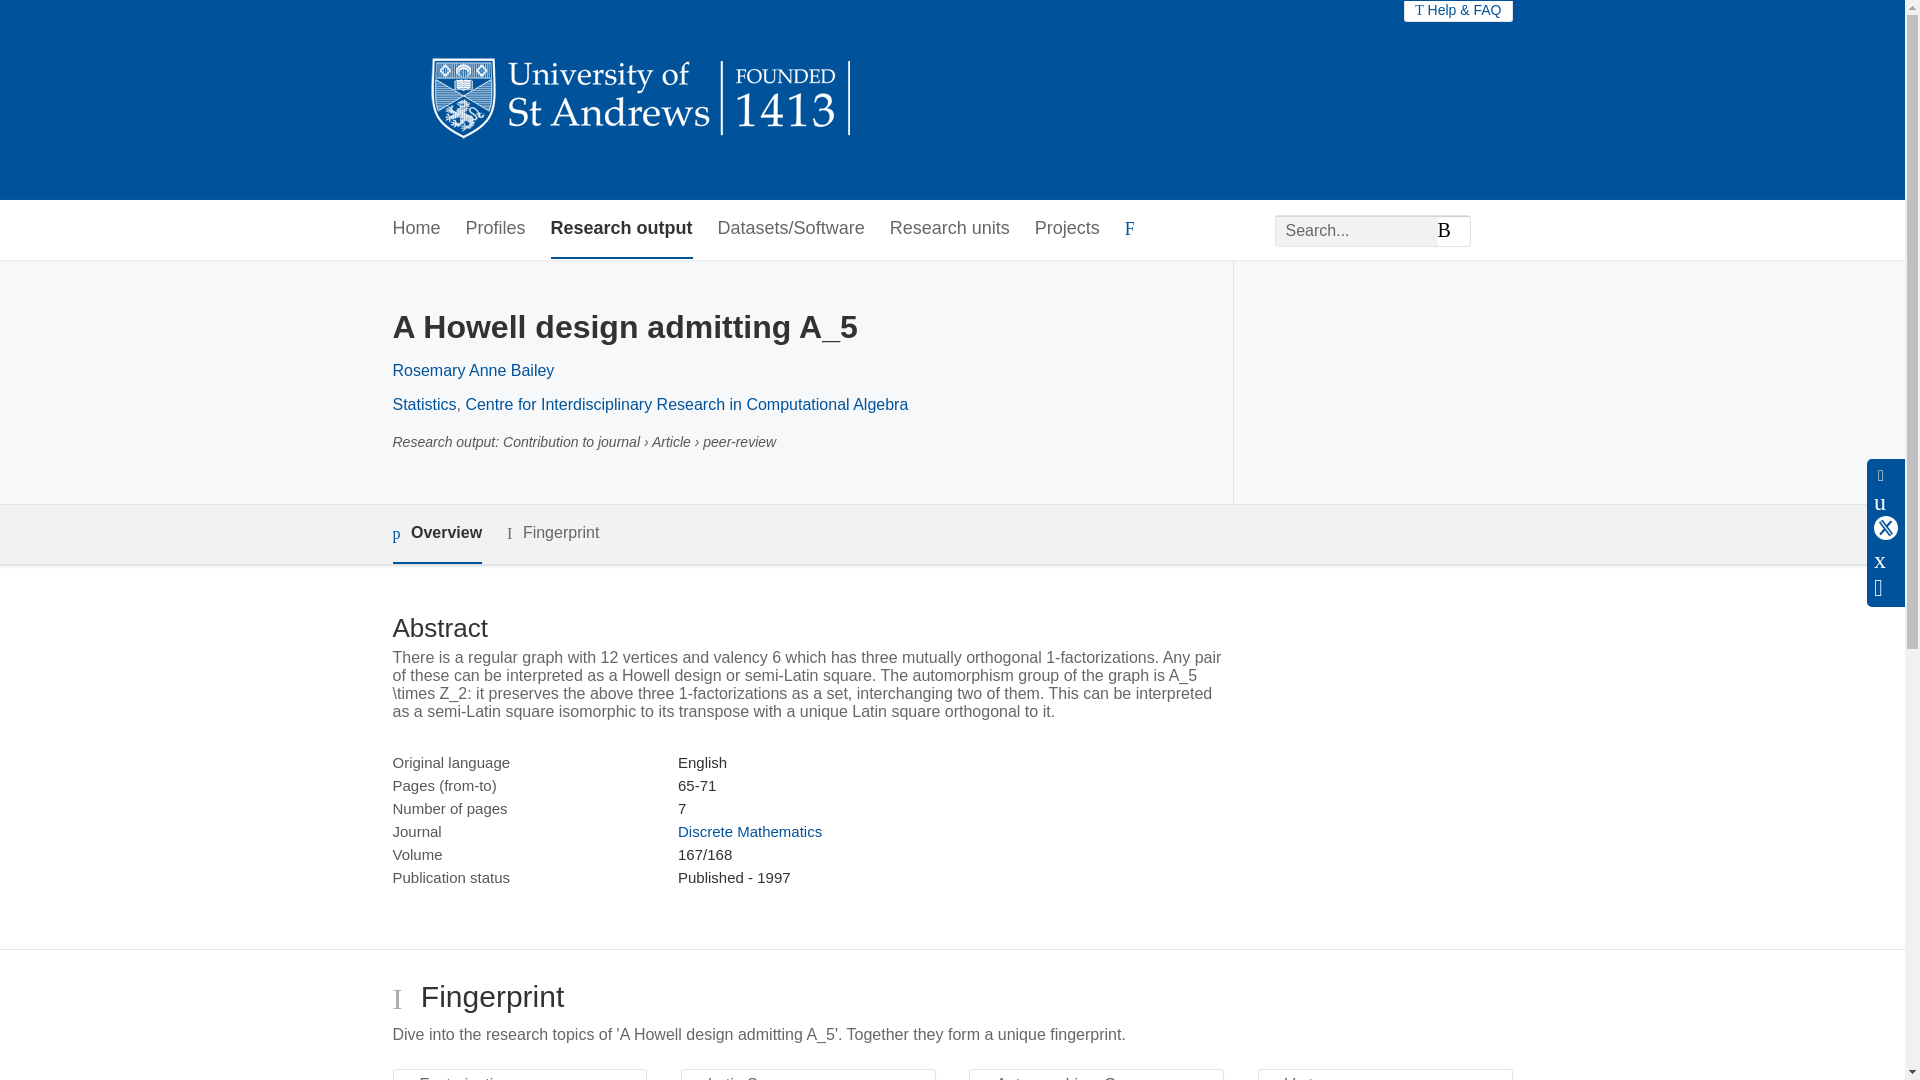 Image resolution: width=1920 pixels, height=1080 pixels. Describe the element at coordinates (552, 533) in the screenshot. I see `Fingerprint` at that location.